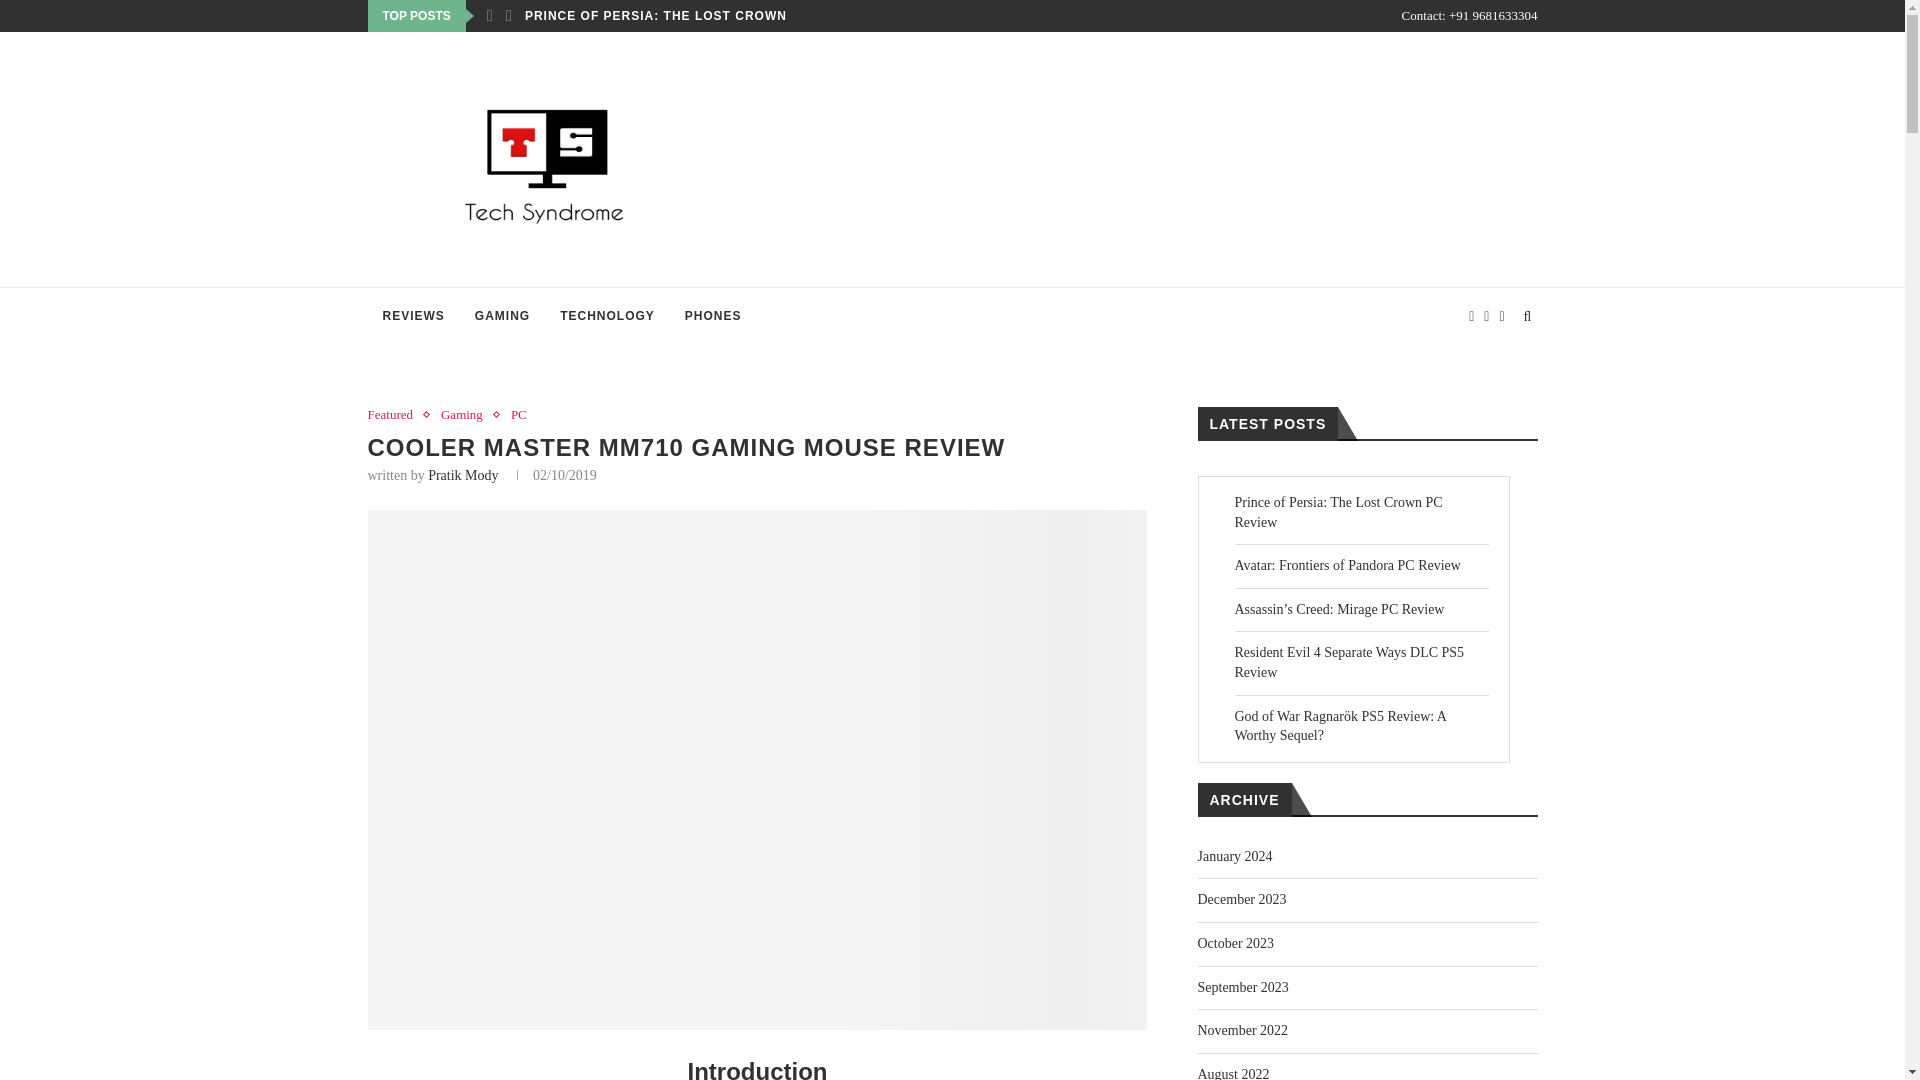 The height and width of the screenshot is (1080, 1920). Describe the element at coordinates (518, 415) in the screenshot. I see `PC` at that location.